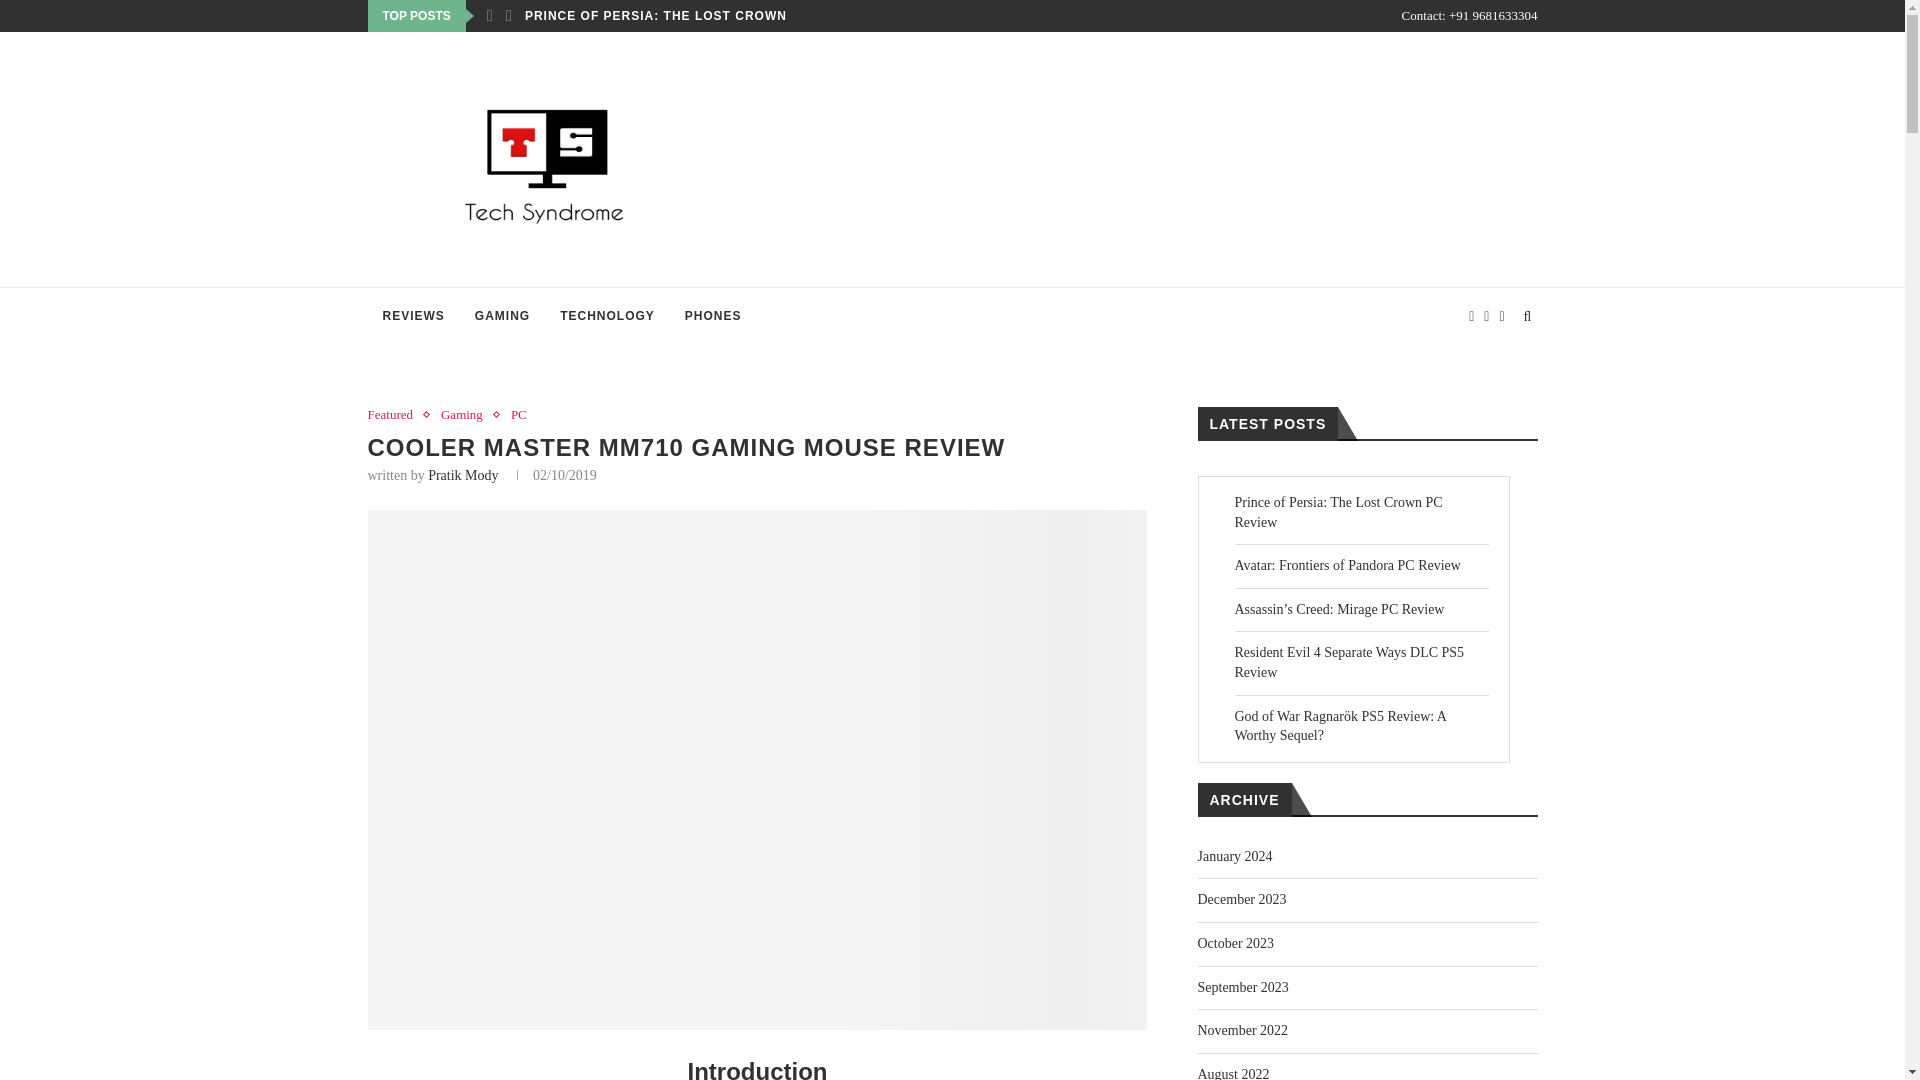 The height and width of the screenshot is (1080, 1920). Describe the element at coordinates (518, 415) in the screenshot. I see `PC` at that location.